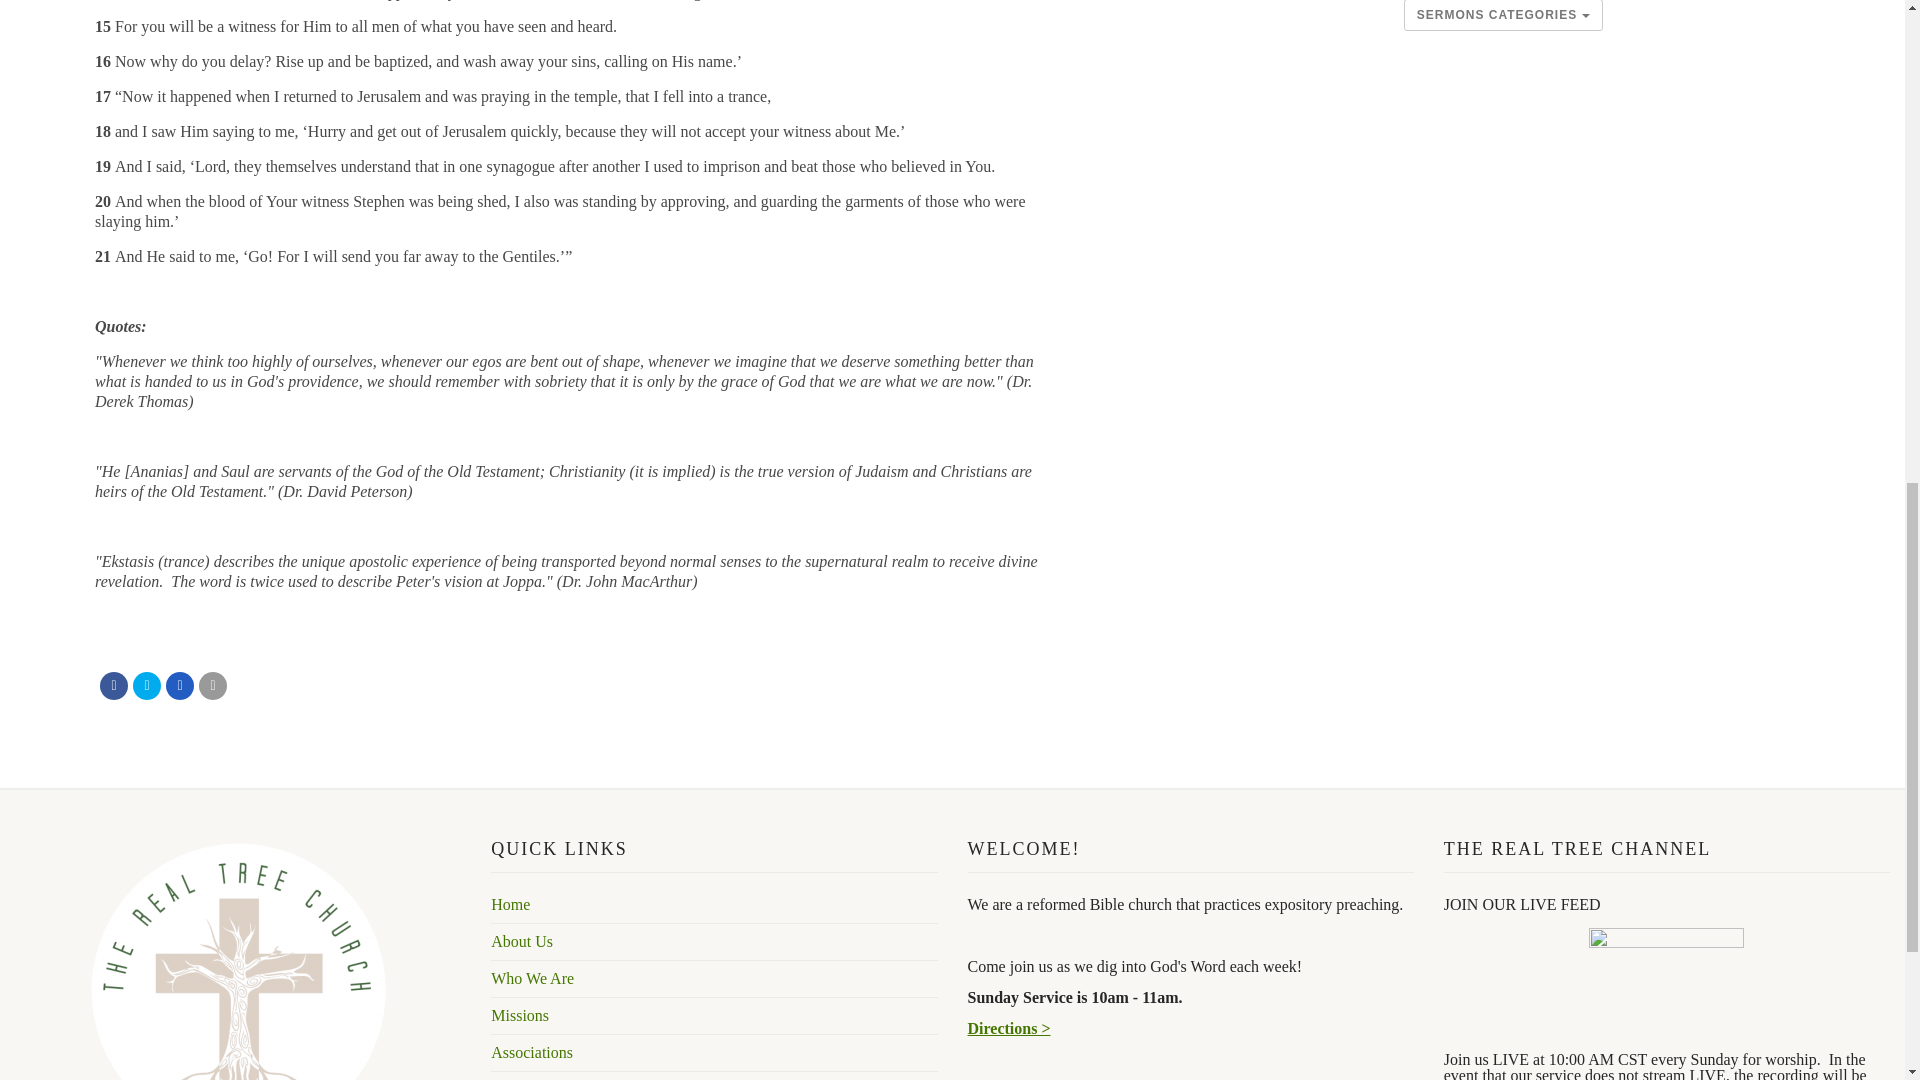 This screenshot has width=1920, height=1080. What do you see at coordinates (212, 685) in the screenshot?
I see `Email` at bounding box center [212, 685].